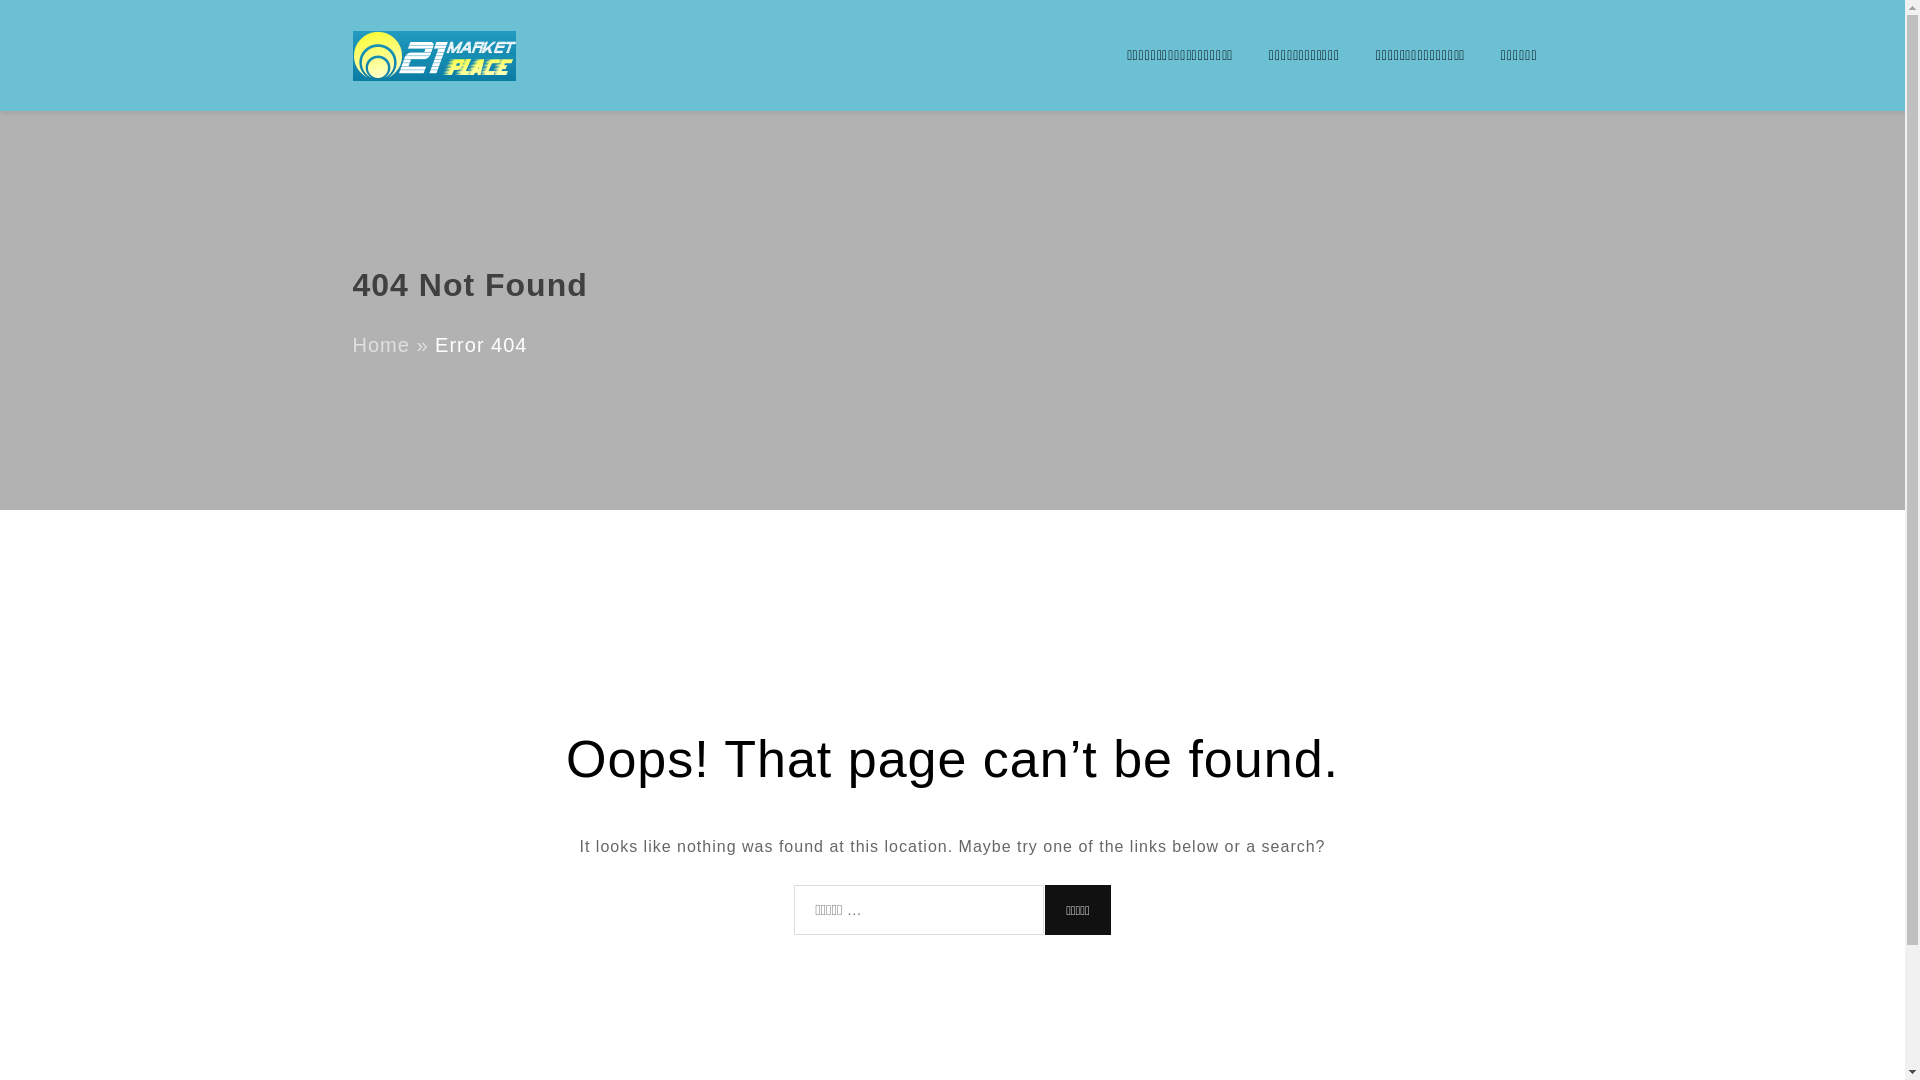 Image resolution: width=1920 pixels, height=1080 pixels. What do you see at coordinates (585, 66) in the screenshot?
I see `21Marketplace` at bounding box center [585, 66].